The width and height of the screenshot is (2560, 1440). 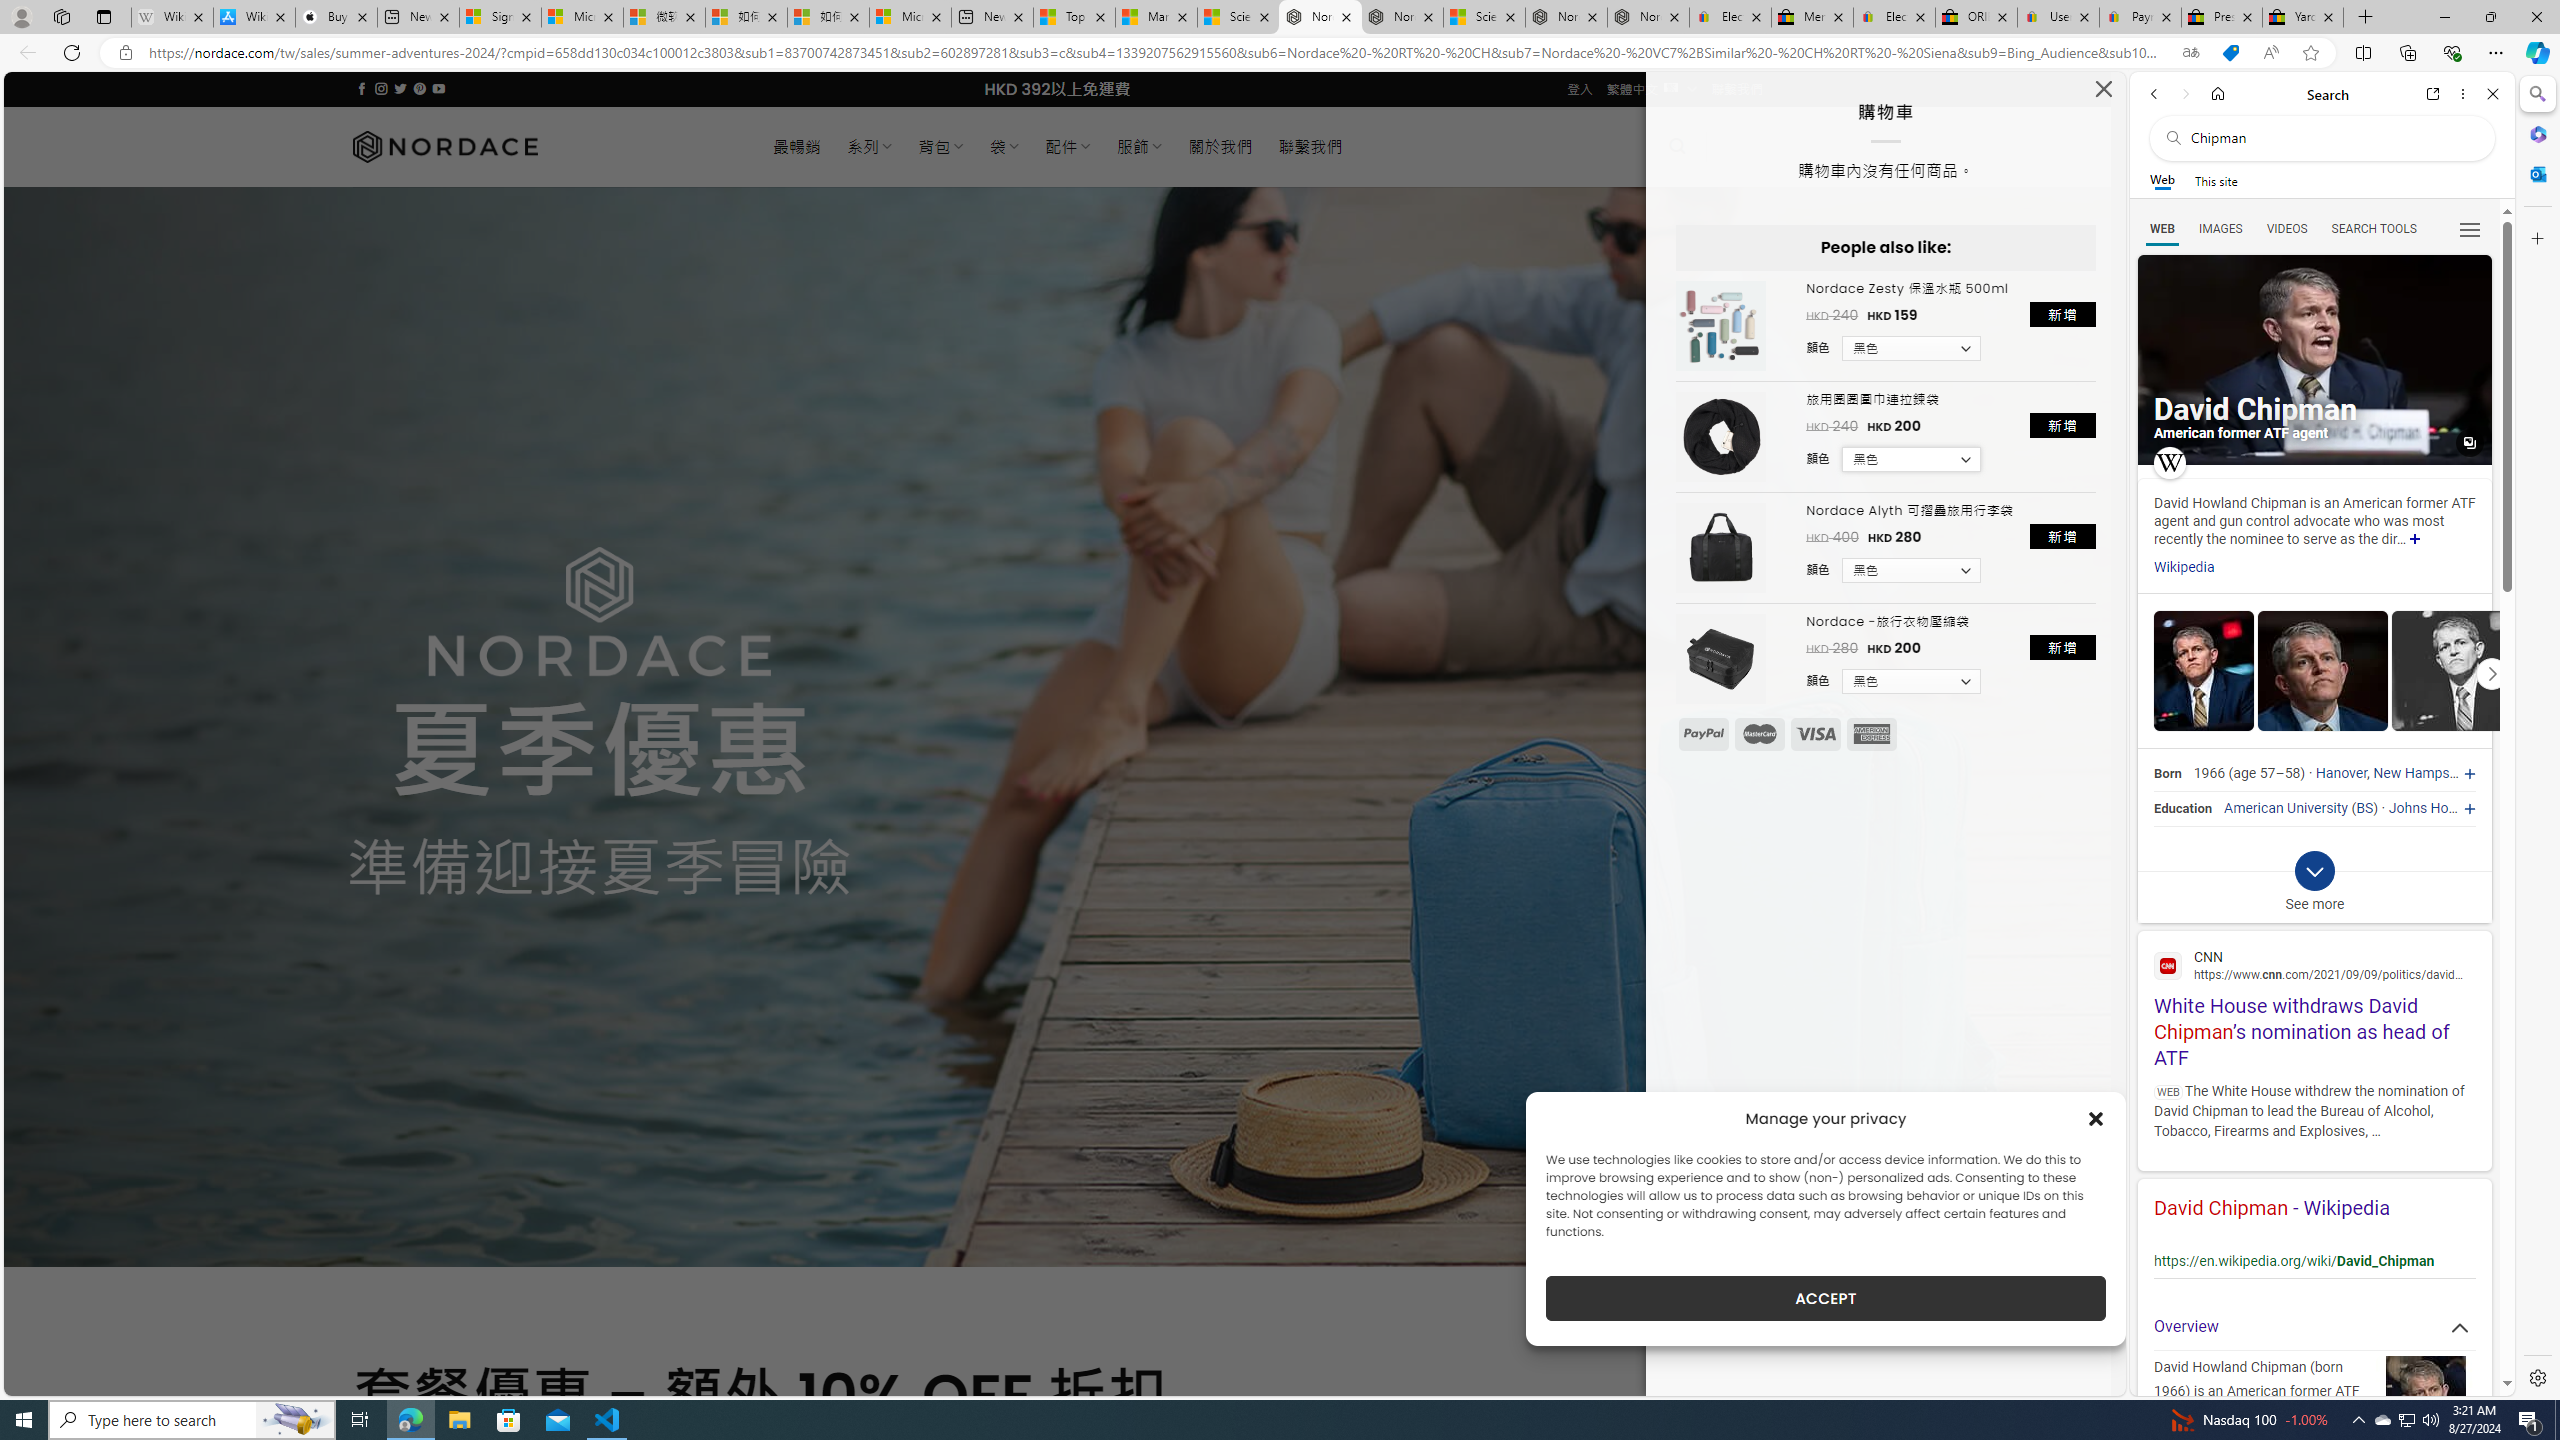 I want to click on Settings, so click(x=2536, y=1377).